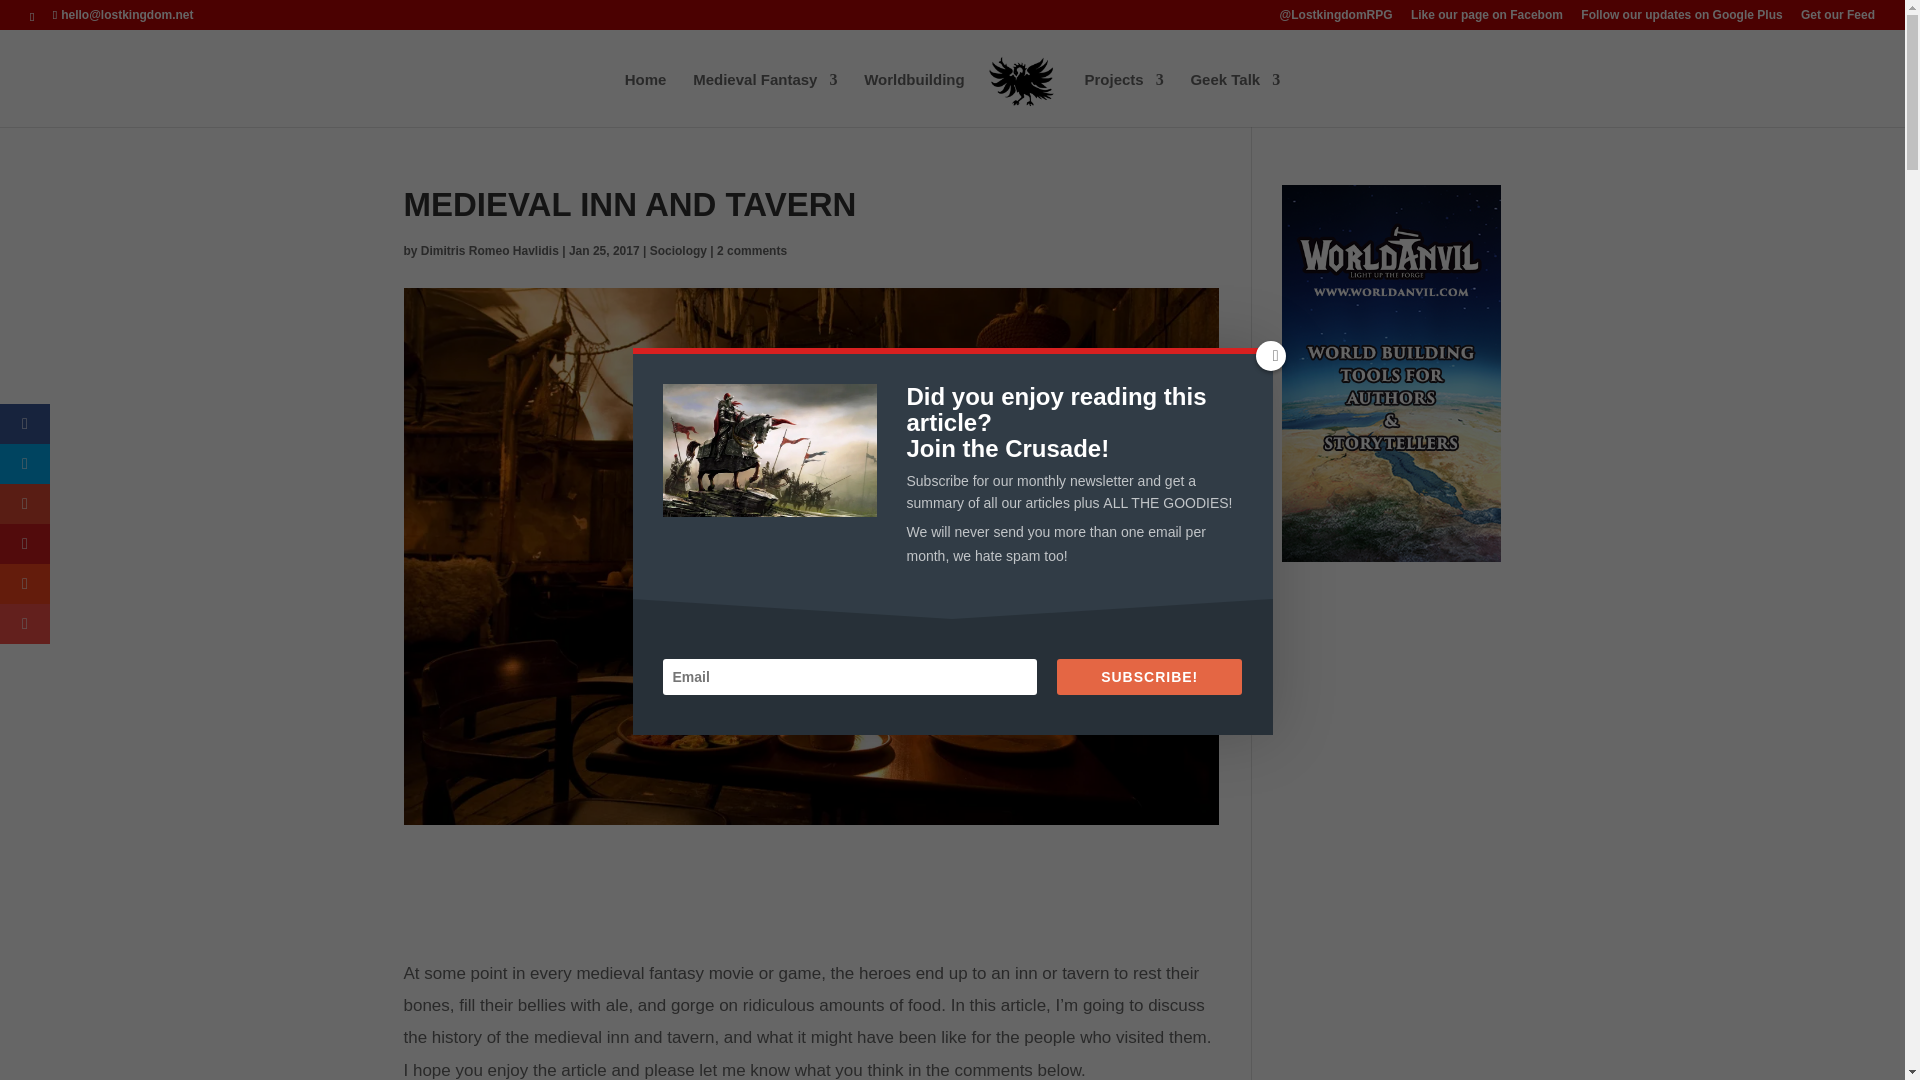 This screenshot has width=1920, height=1080. What do you see at coordinates (489, 251) in the screenshot?
I see `Posts by Dimitris Romeo Havlidis` at bounding box center [489, 251].